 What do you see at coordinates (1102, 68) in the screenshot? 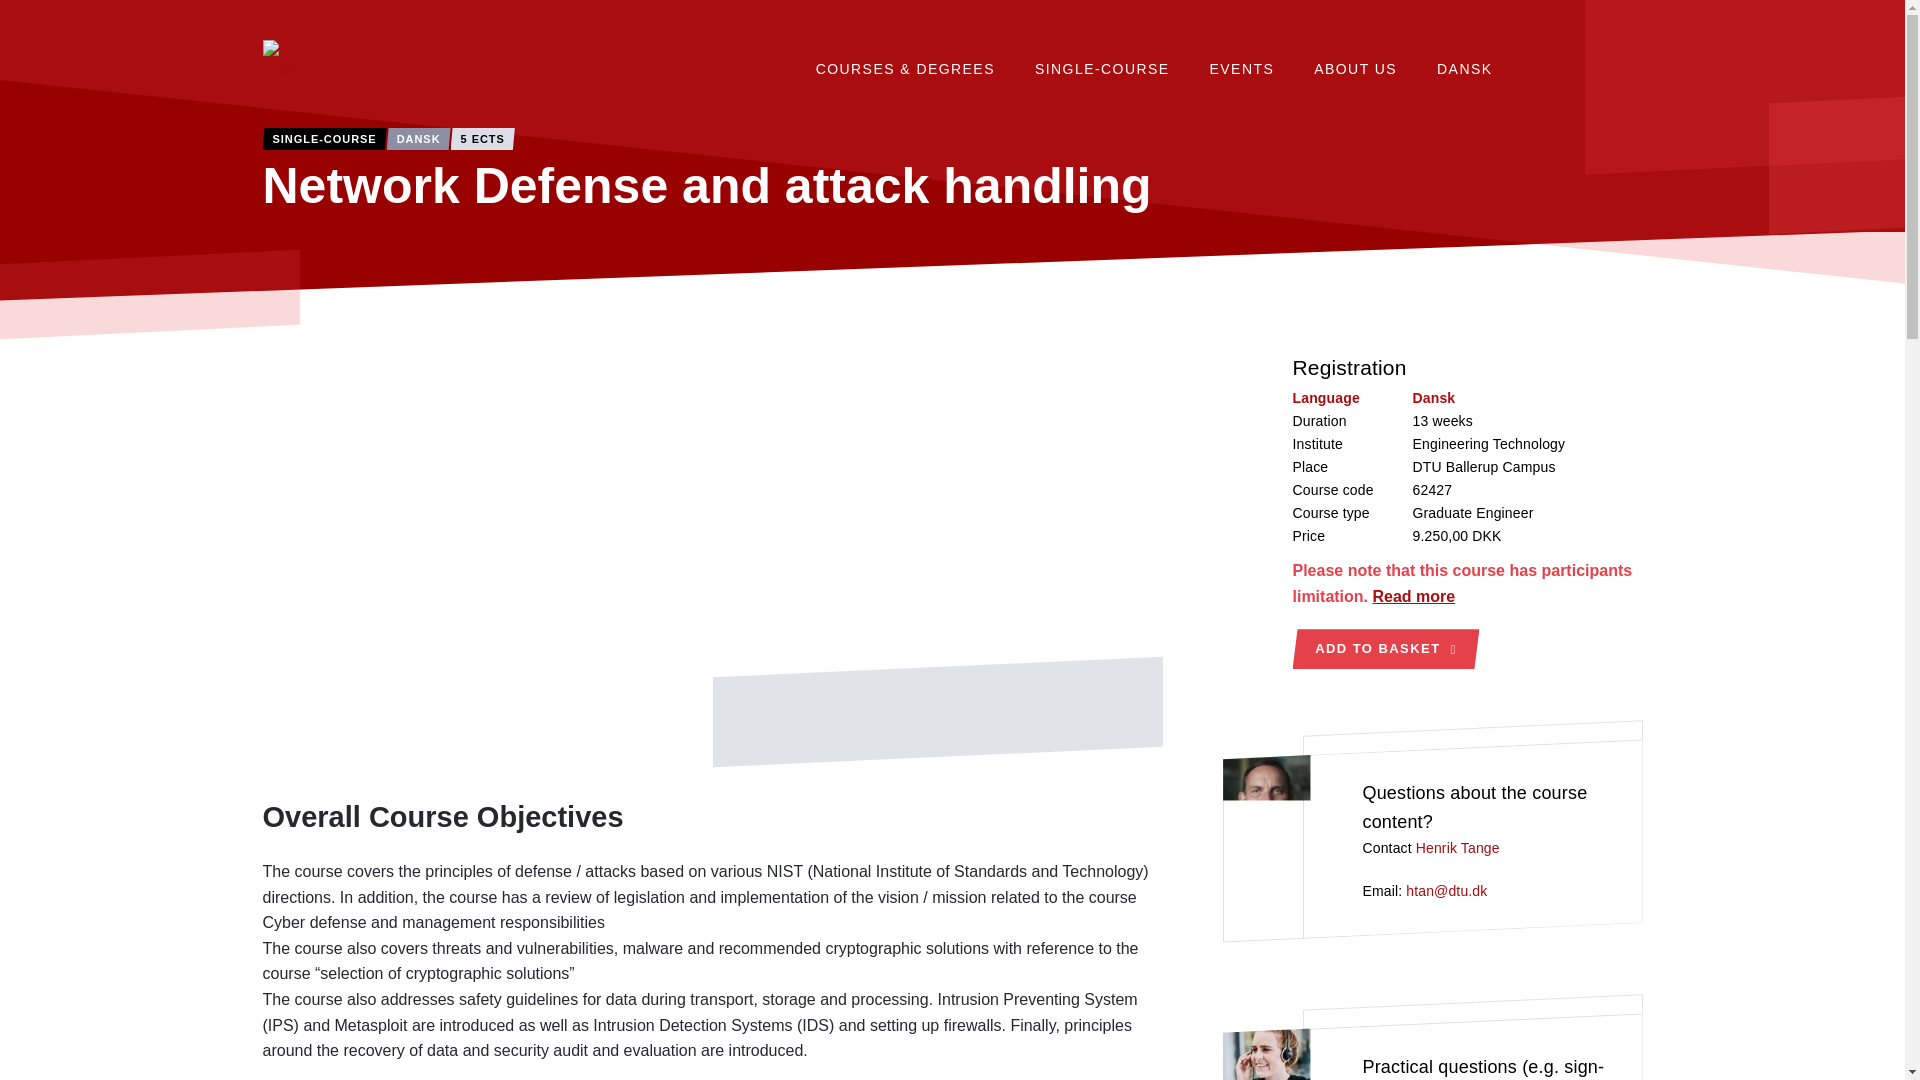
I see `DANSK` at bounding box center [1102, 68].